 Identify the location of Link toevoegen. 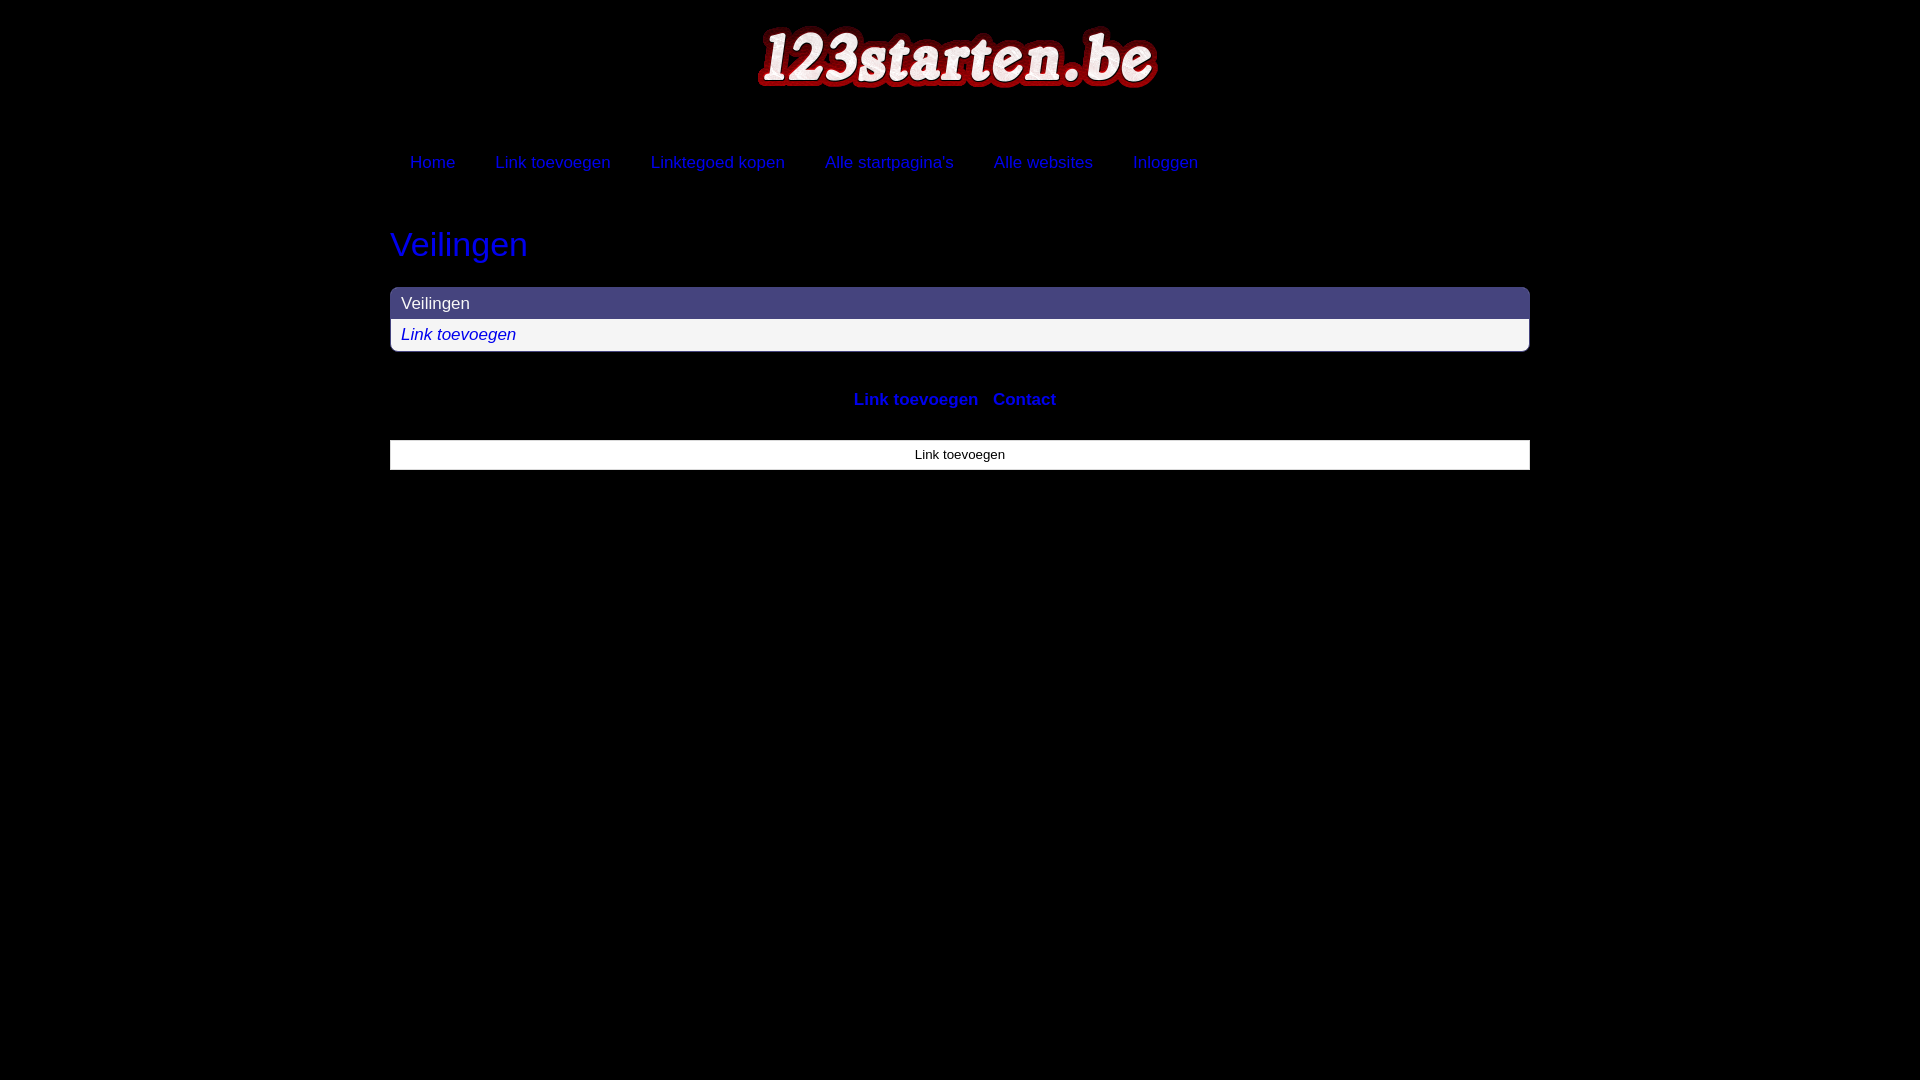
(552, 162).